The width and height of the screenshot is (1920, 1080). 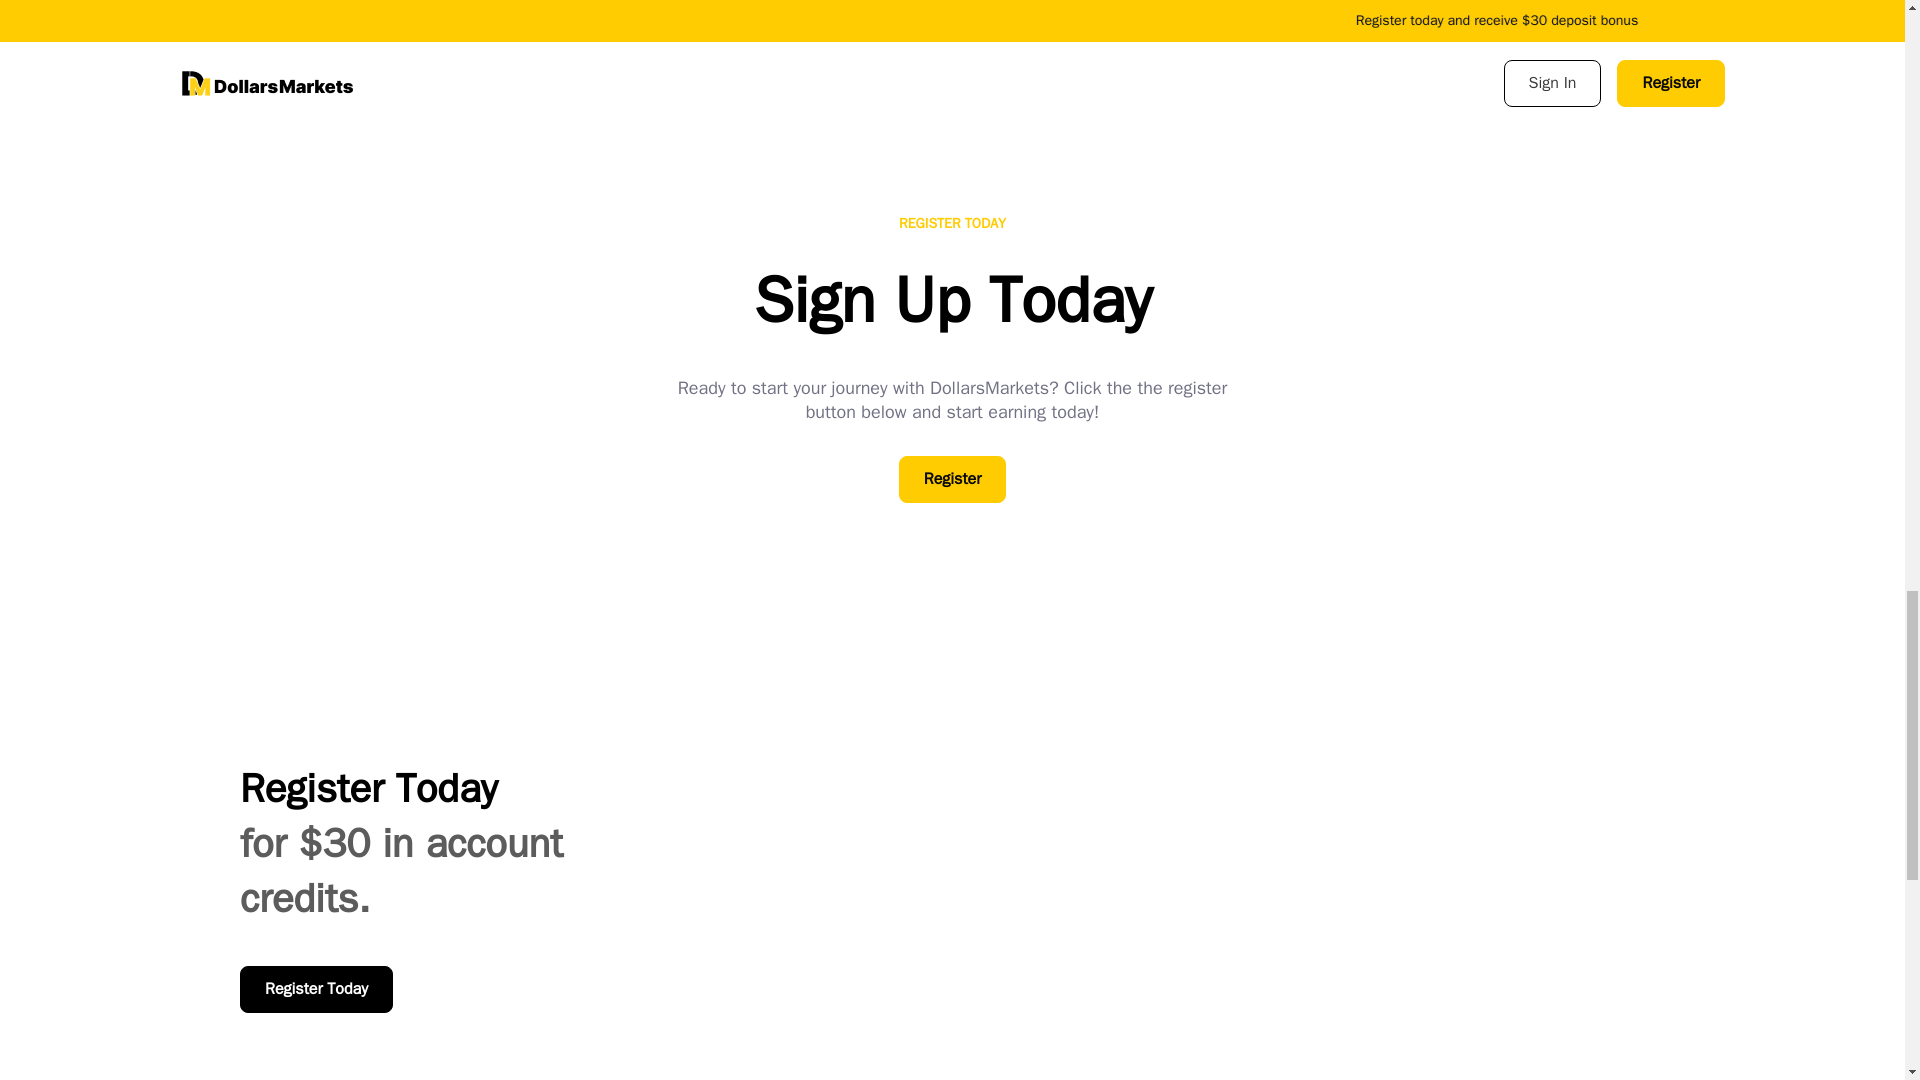 I want to click on Register, so click(x=952, y=479).